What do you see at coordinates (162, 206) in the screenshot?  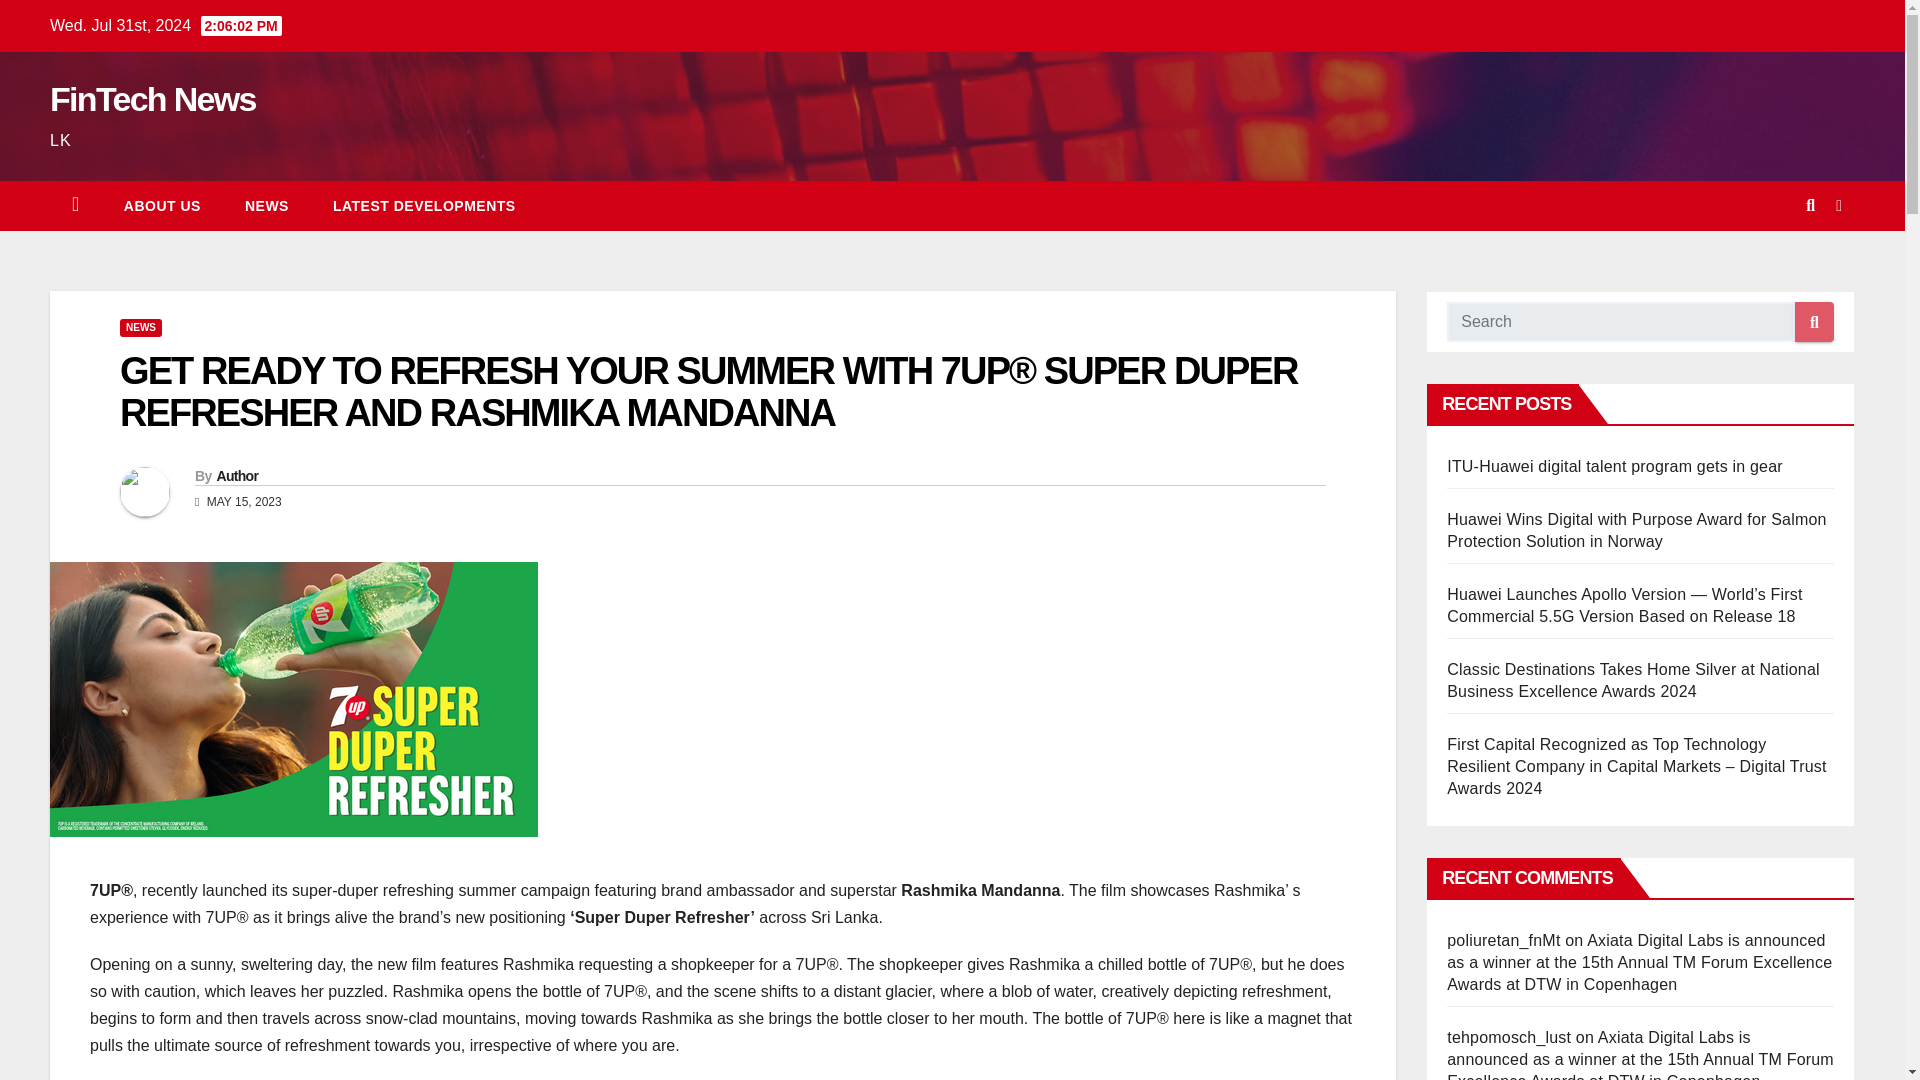 I see `About Us` at bounding box center [162, 206].